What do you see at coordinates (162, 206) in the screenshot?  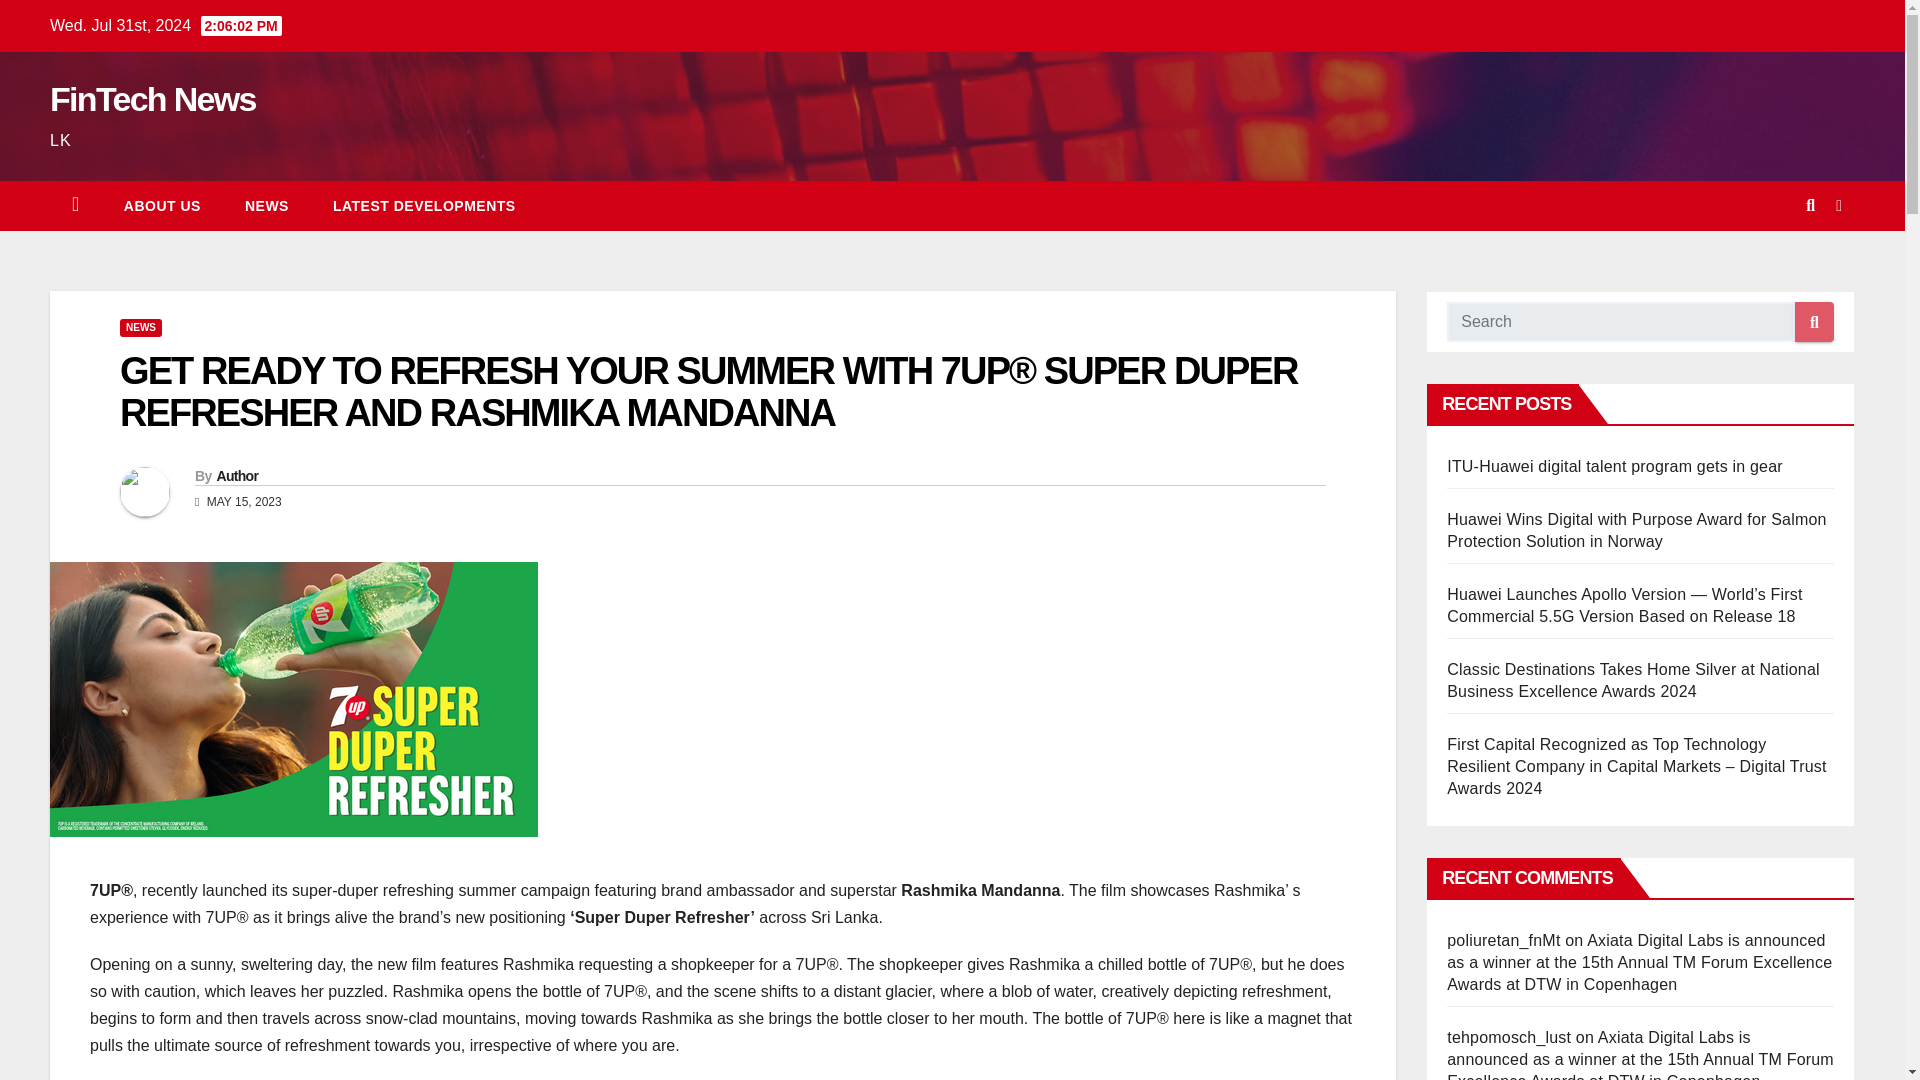 I see `About Us` at bounding box center [162, 206].